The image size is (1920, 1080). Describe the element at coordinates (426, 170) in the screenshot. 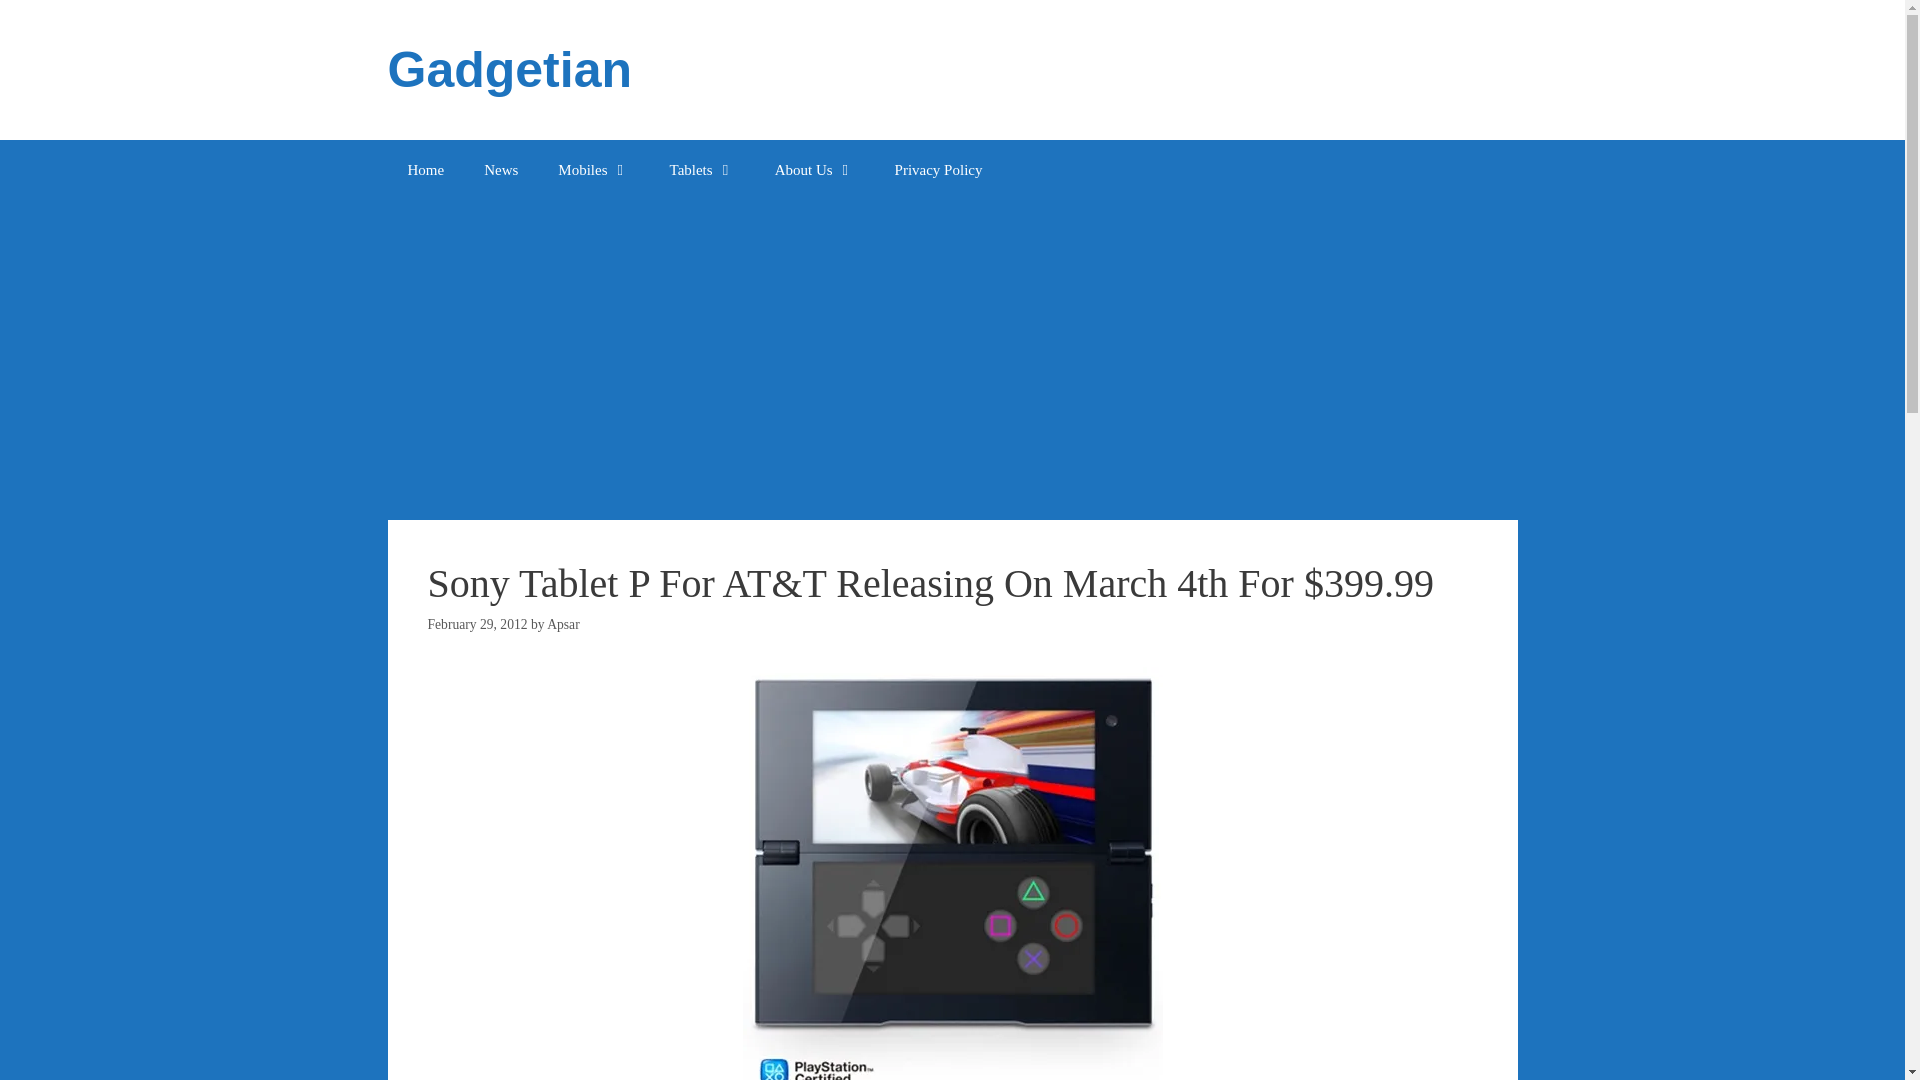

I see `Home` at that location.